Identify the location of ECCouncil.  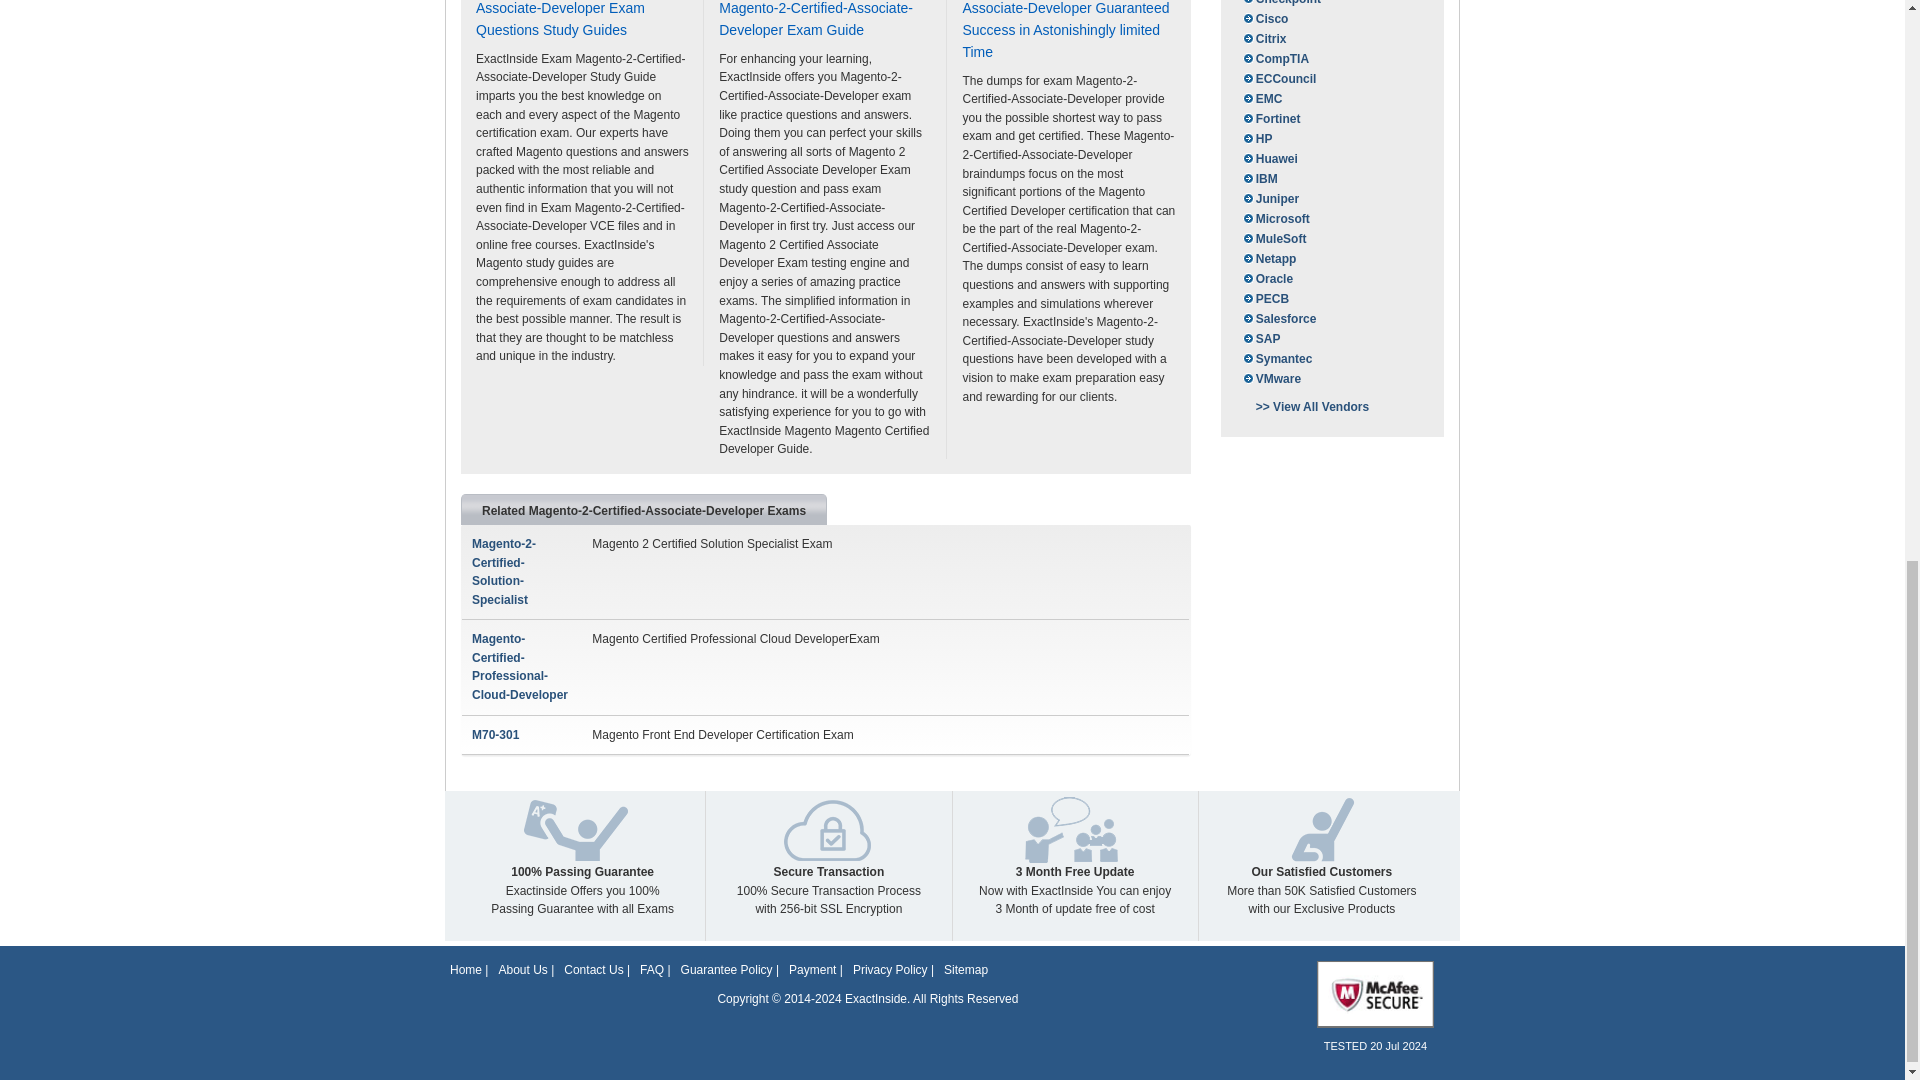
(1278, 78).